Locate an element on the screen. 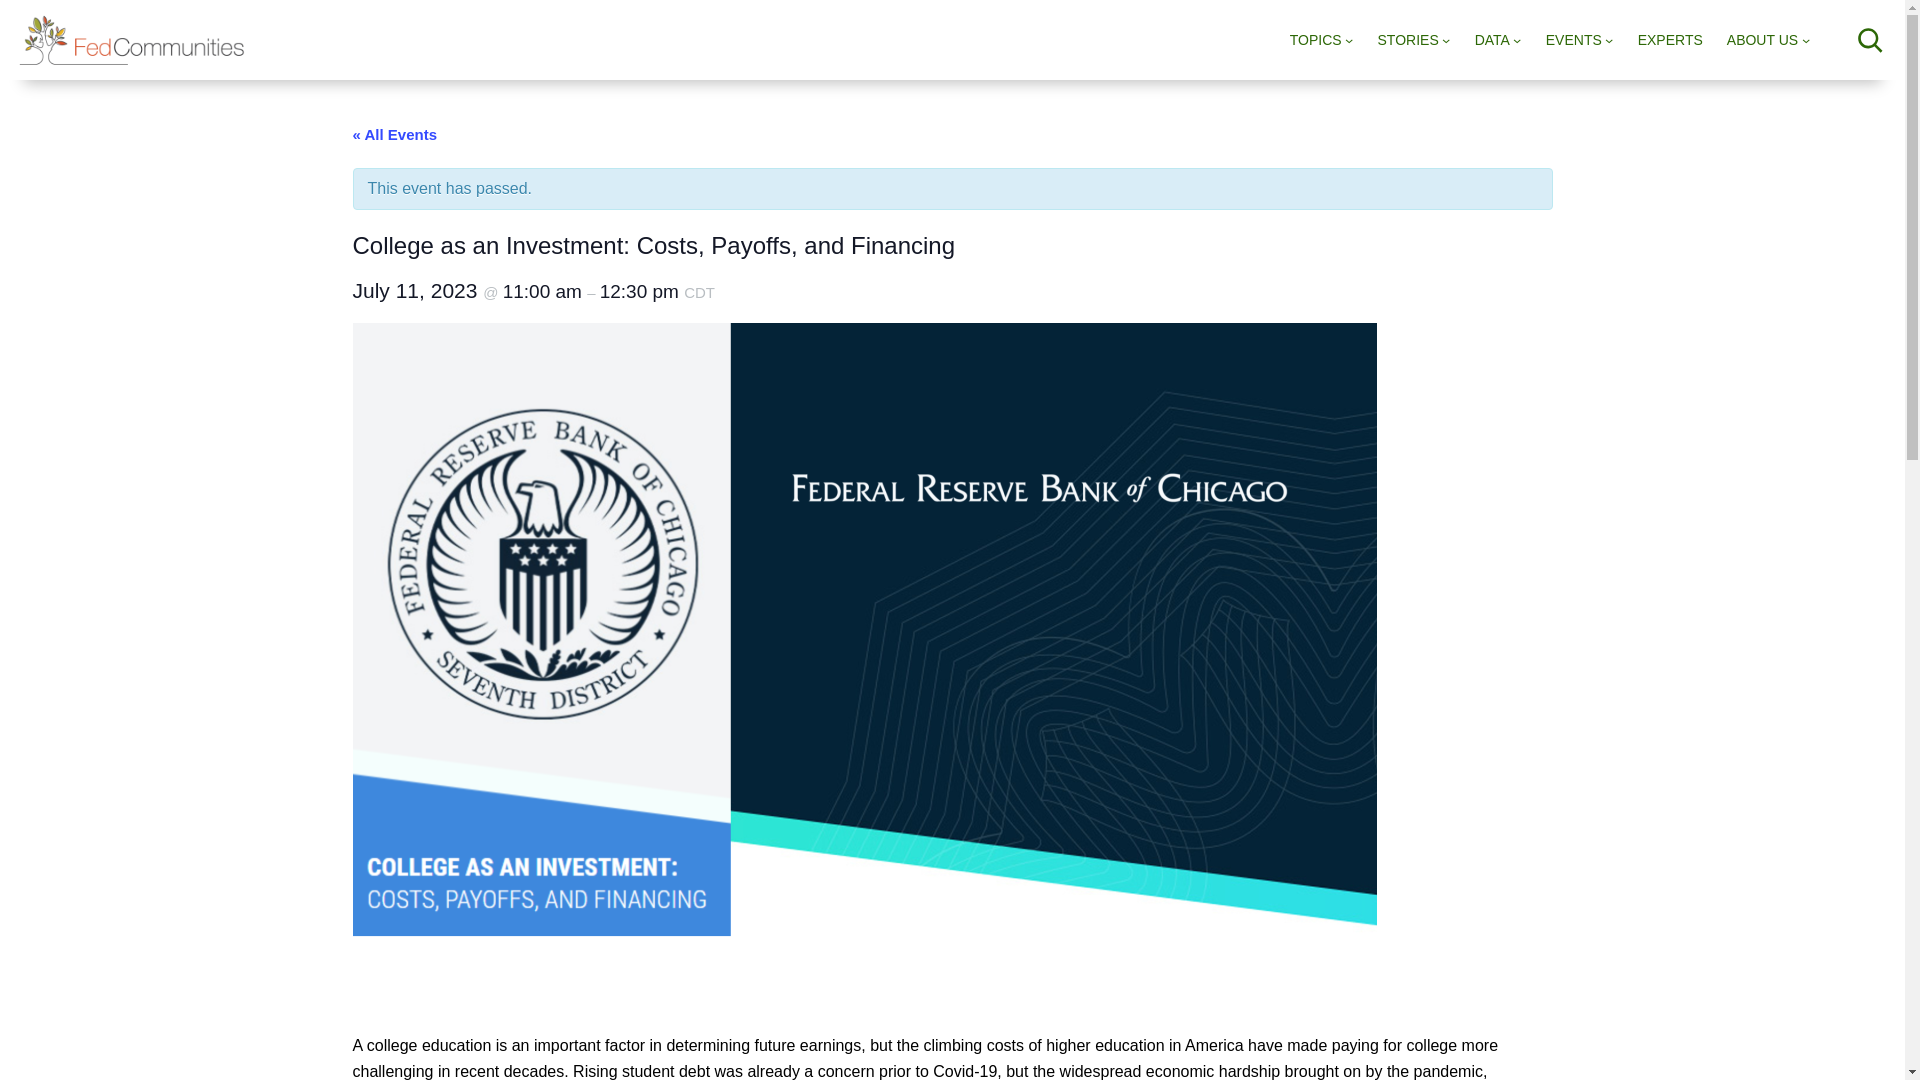  TOPICS is located at coordinates (1316, 40).